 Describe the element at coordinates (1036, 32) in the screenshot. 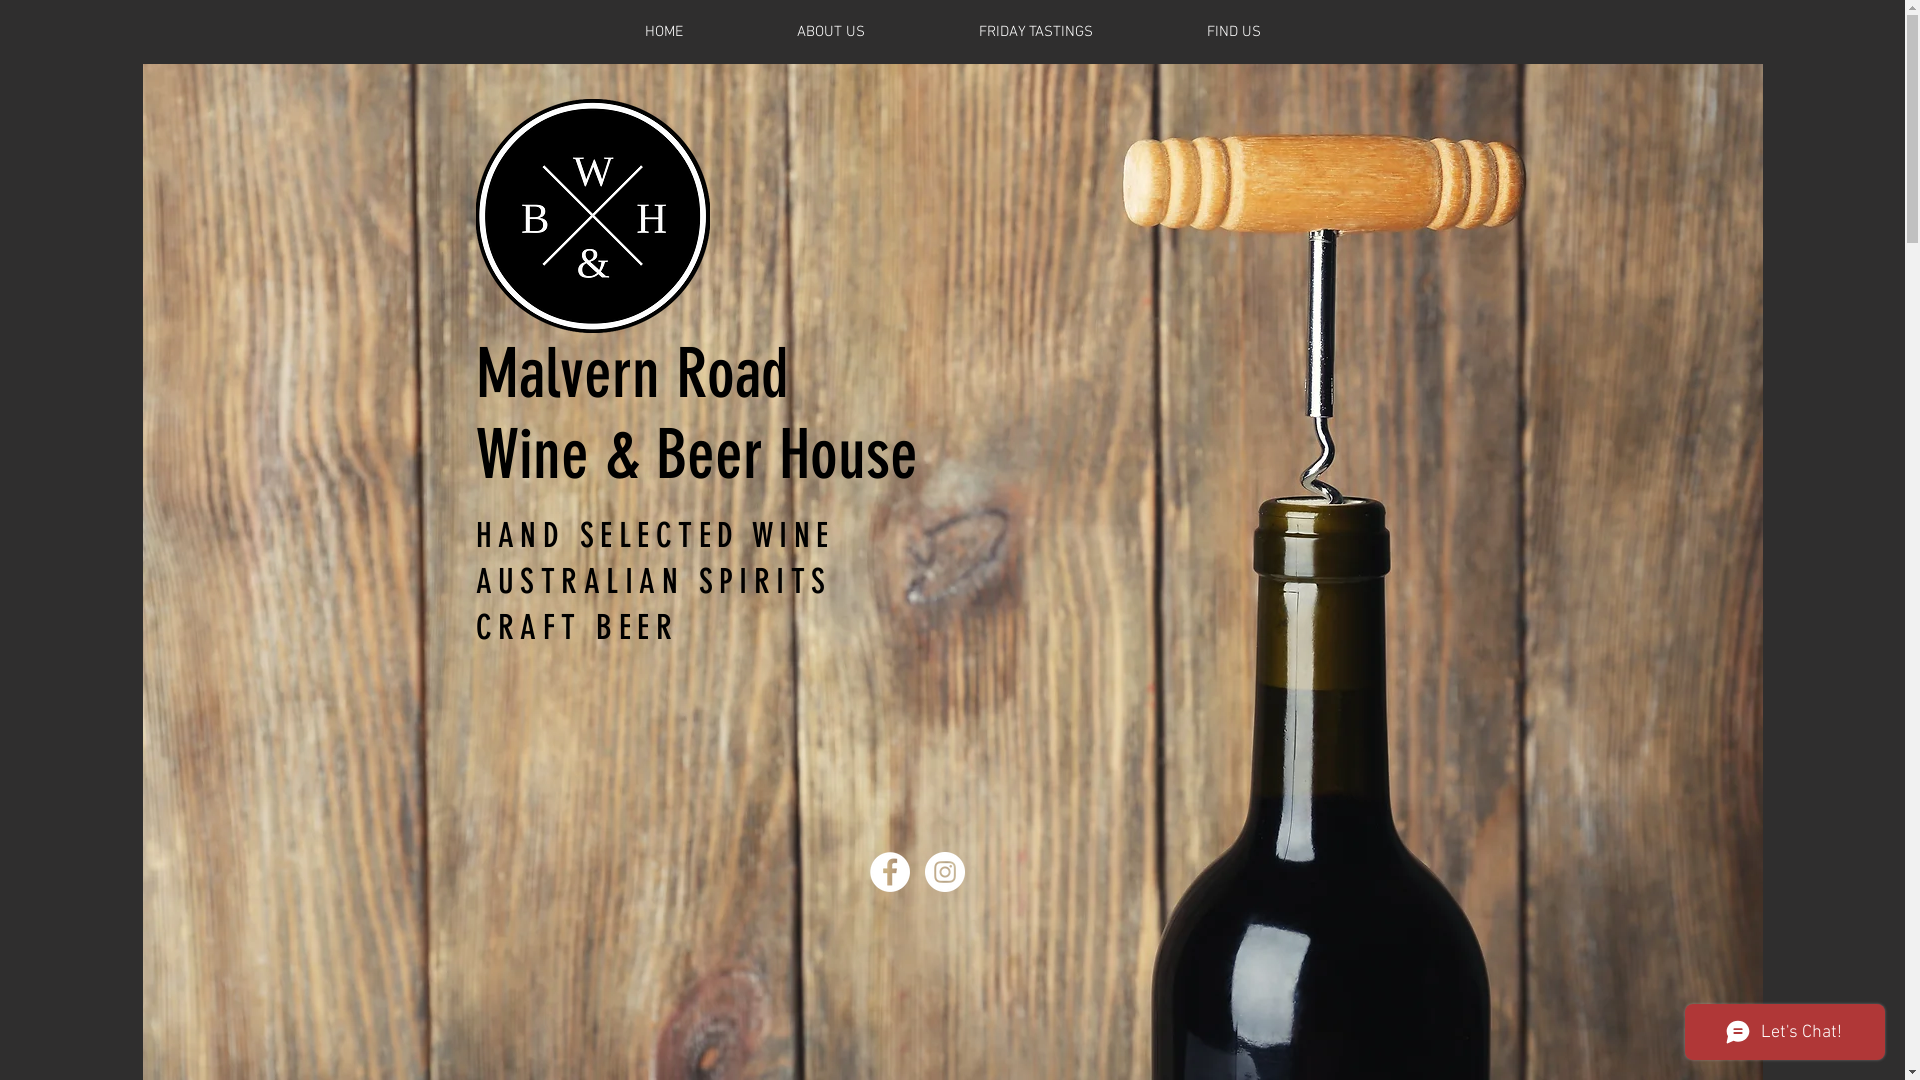

I see `FRIDAY TASTINGS` at that location.